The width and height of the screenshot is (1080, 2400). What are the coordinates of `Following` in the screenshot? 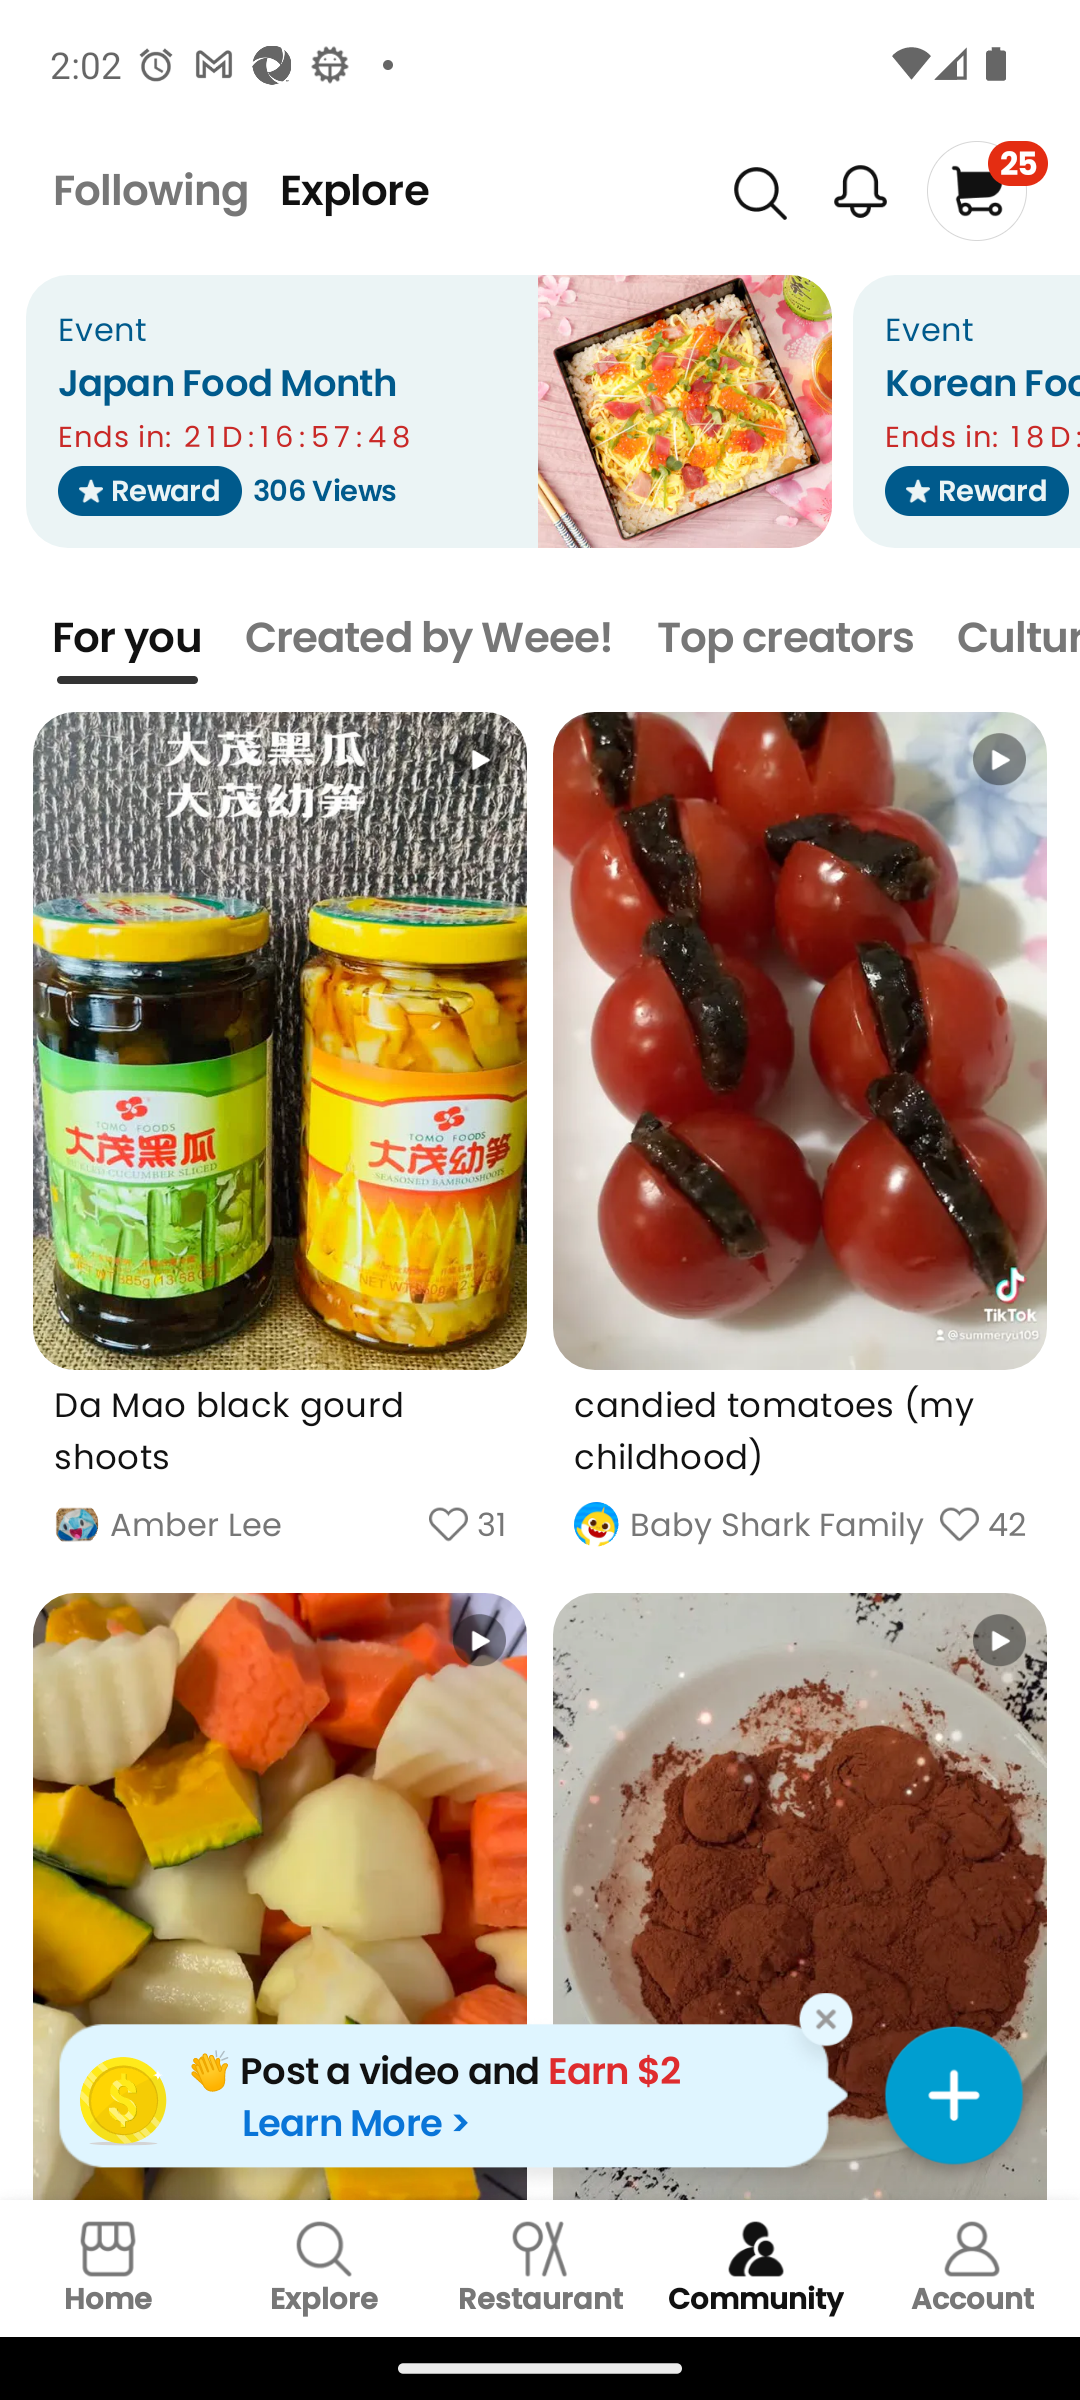 It's located at (150, 190).